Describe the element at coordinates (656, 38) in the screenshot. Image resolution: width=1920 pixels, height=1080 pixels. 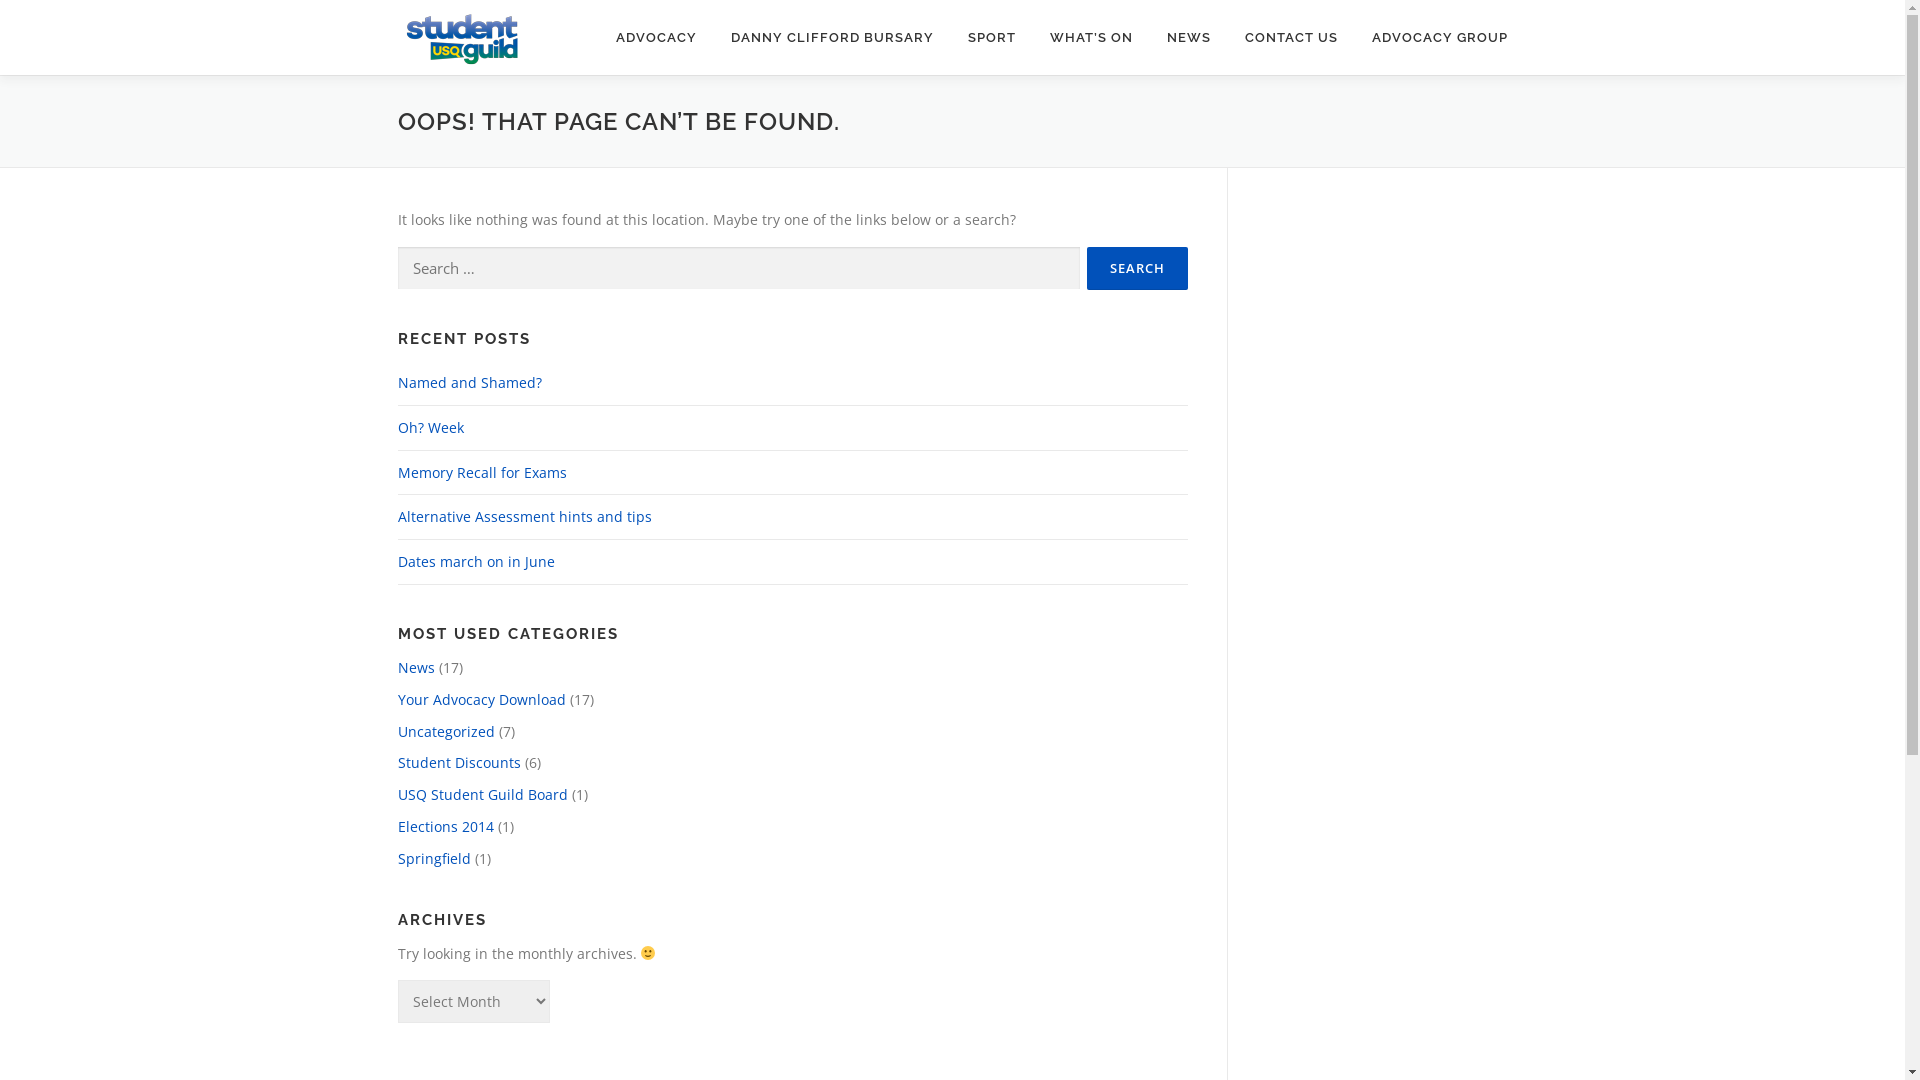
I see `ADVOCACY` at that location.